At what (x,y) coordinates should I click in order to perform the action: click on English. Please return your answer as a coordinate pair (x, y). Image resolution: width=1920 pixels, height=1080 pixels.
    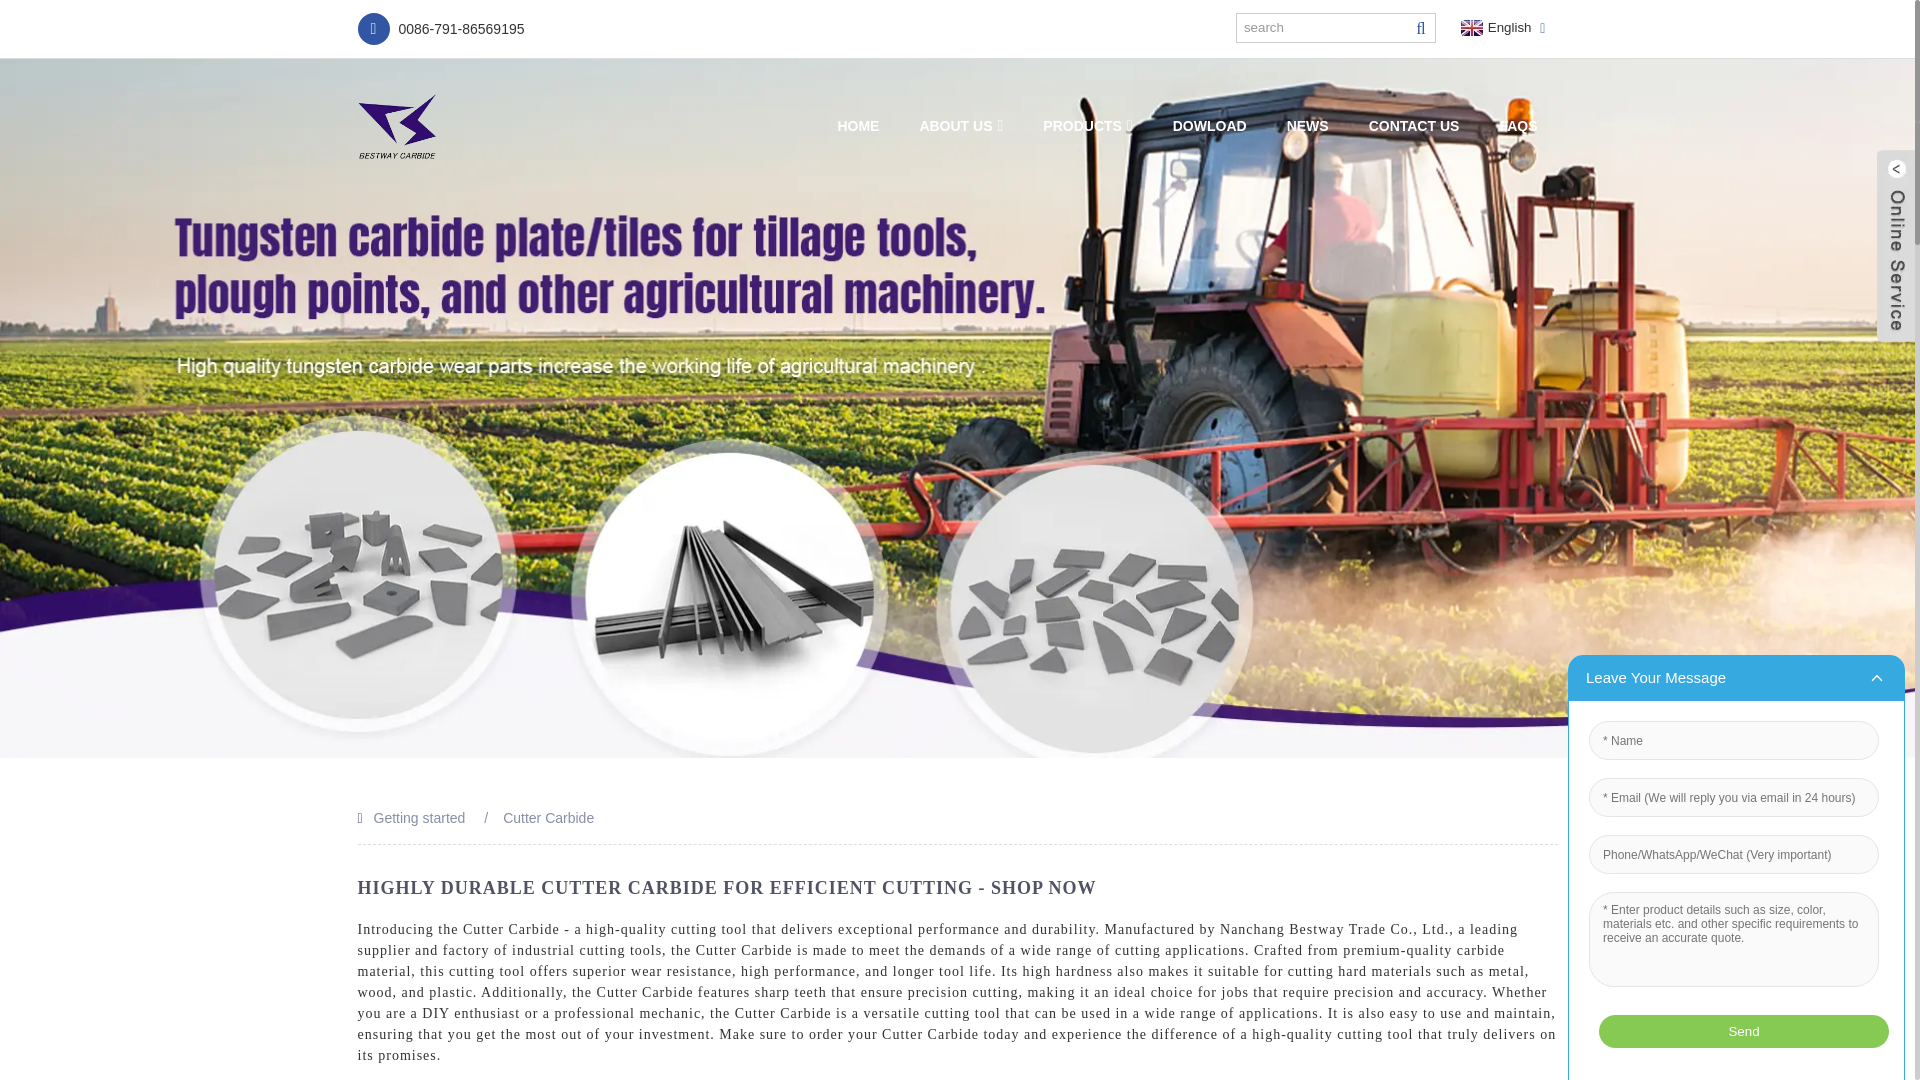
    Looking at the image, I should click on (1494, 28).